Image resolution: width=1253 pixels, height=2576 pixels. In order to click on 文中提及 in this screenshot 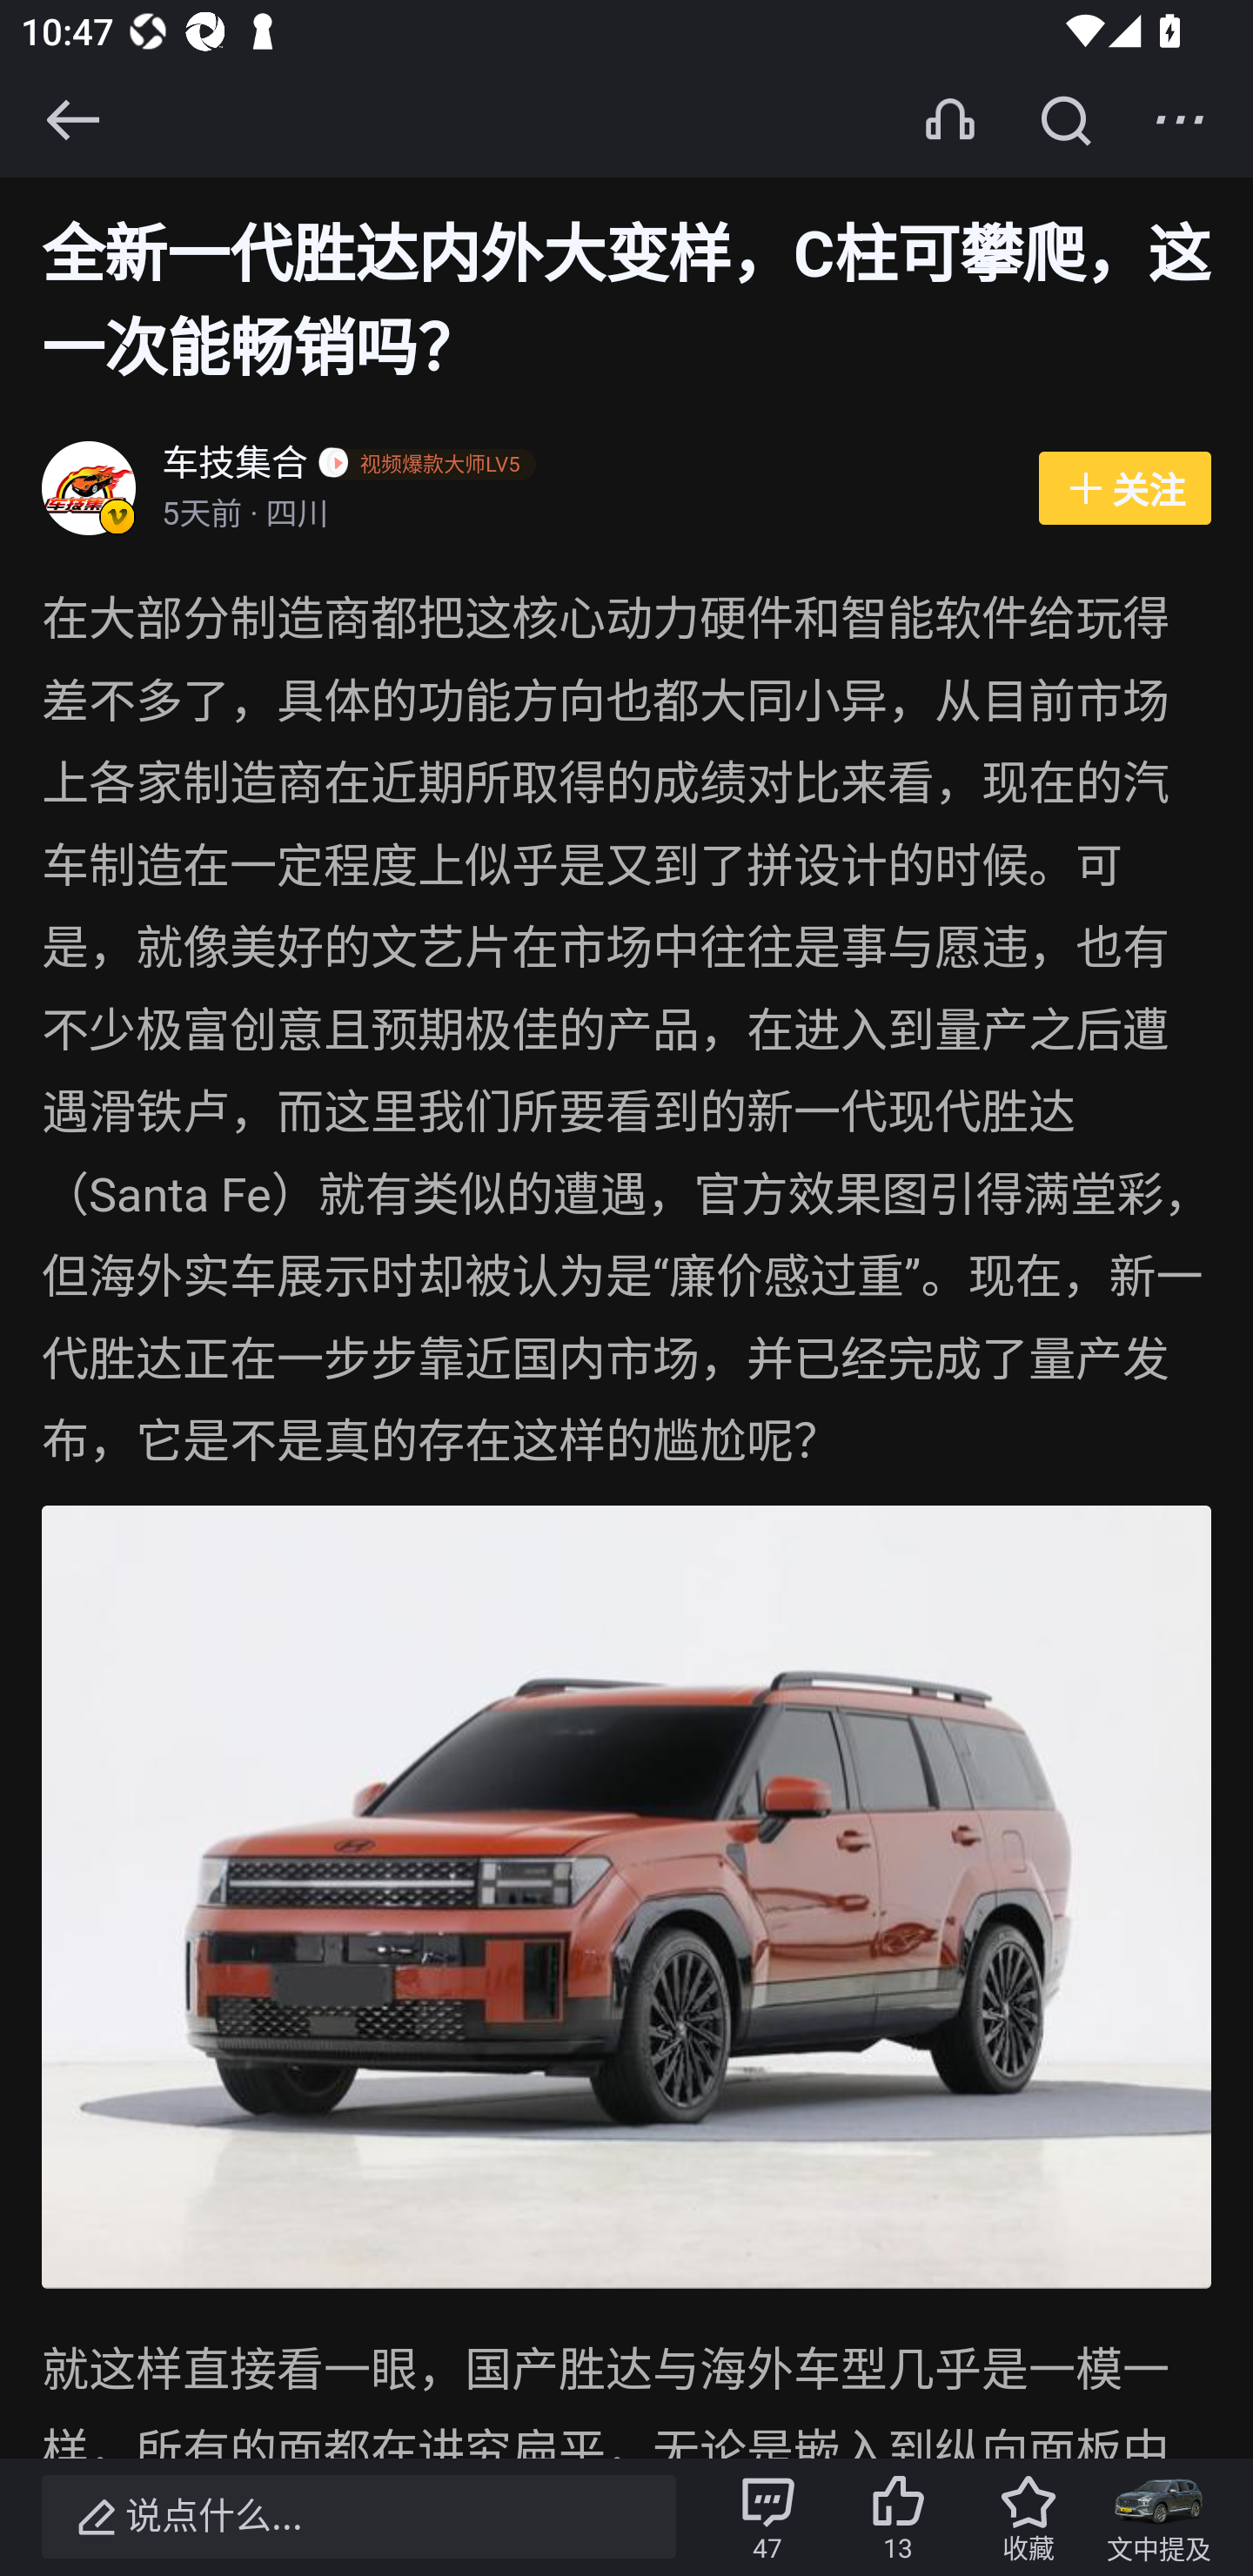, I will do `click(1159, 2517)`.